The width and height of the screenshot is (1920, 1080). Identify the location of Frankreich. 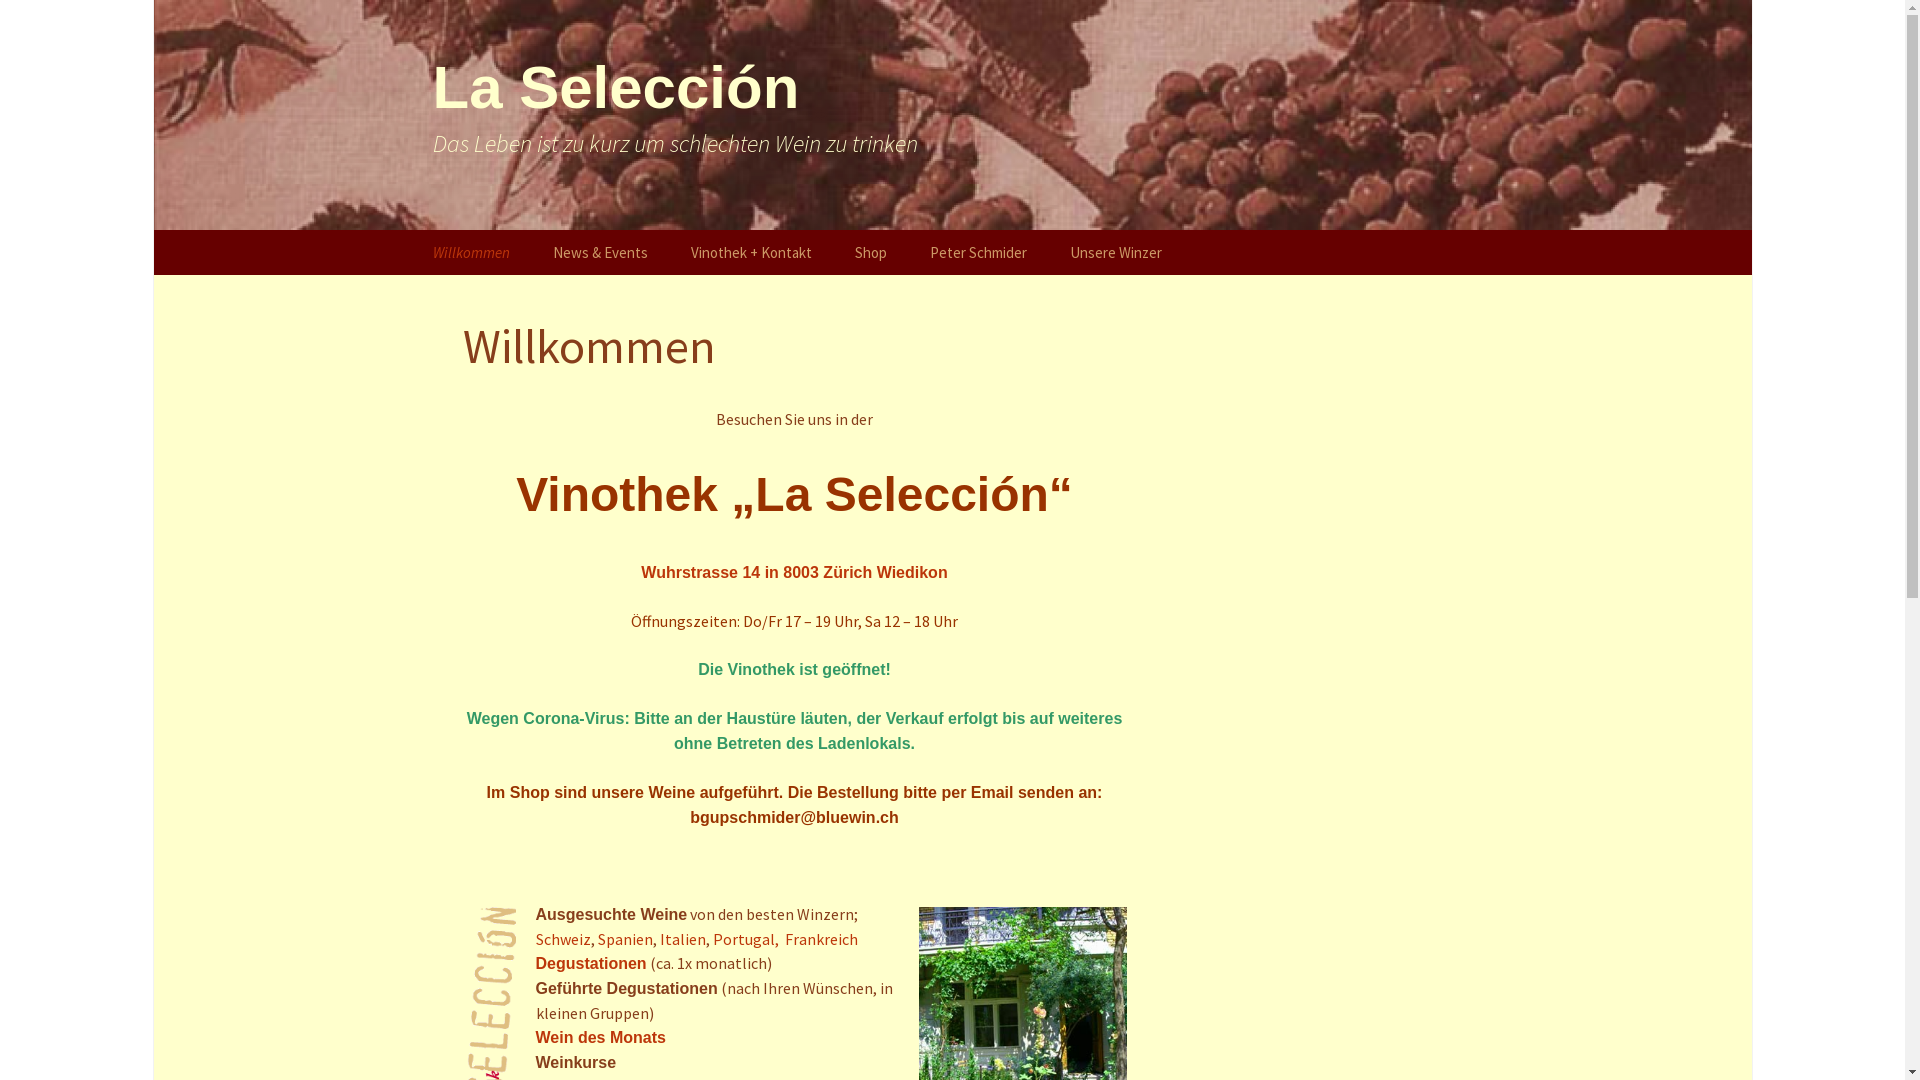
(820, 939).